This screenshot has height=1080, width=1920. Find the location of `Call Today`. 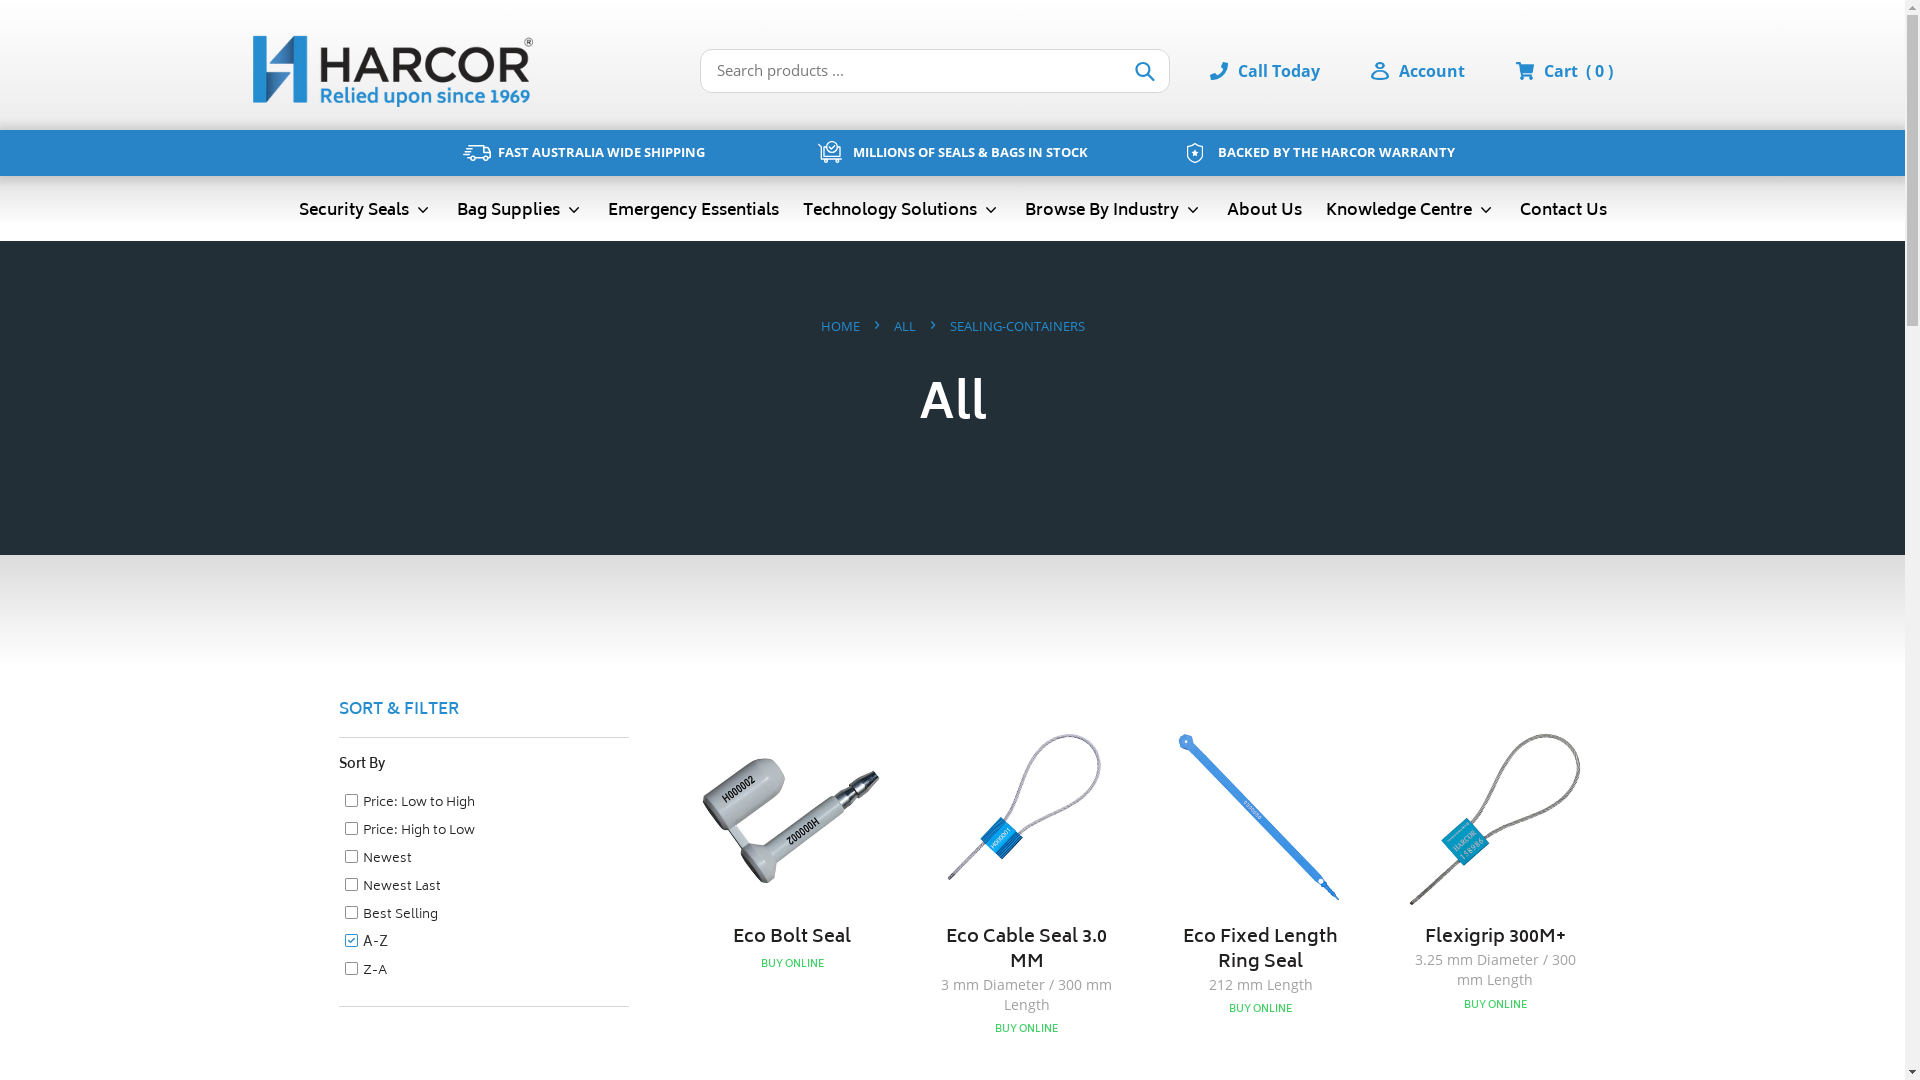

Call Today is located at coordinates (1285, 71).